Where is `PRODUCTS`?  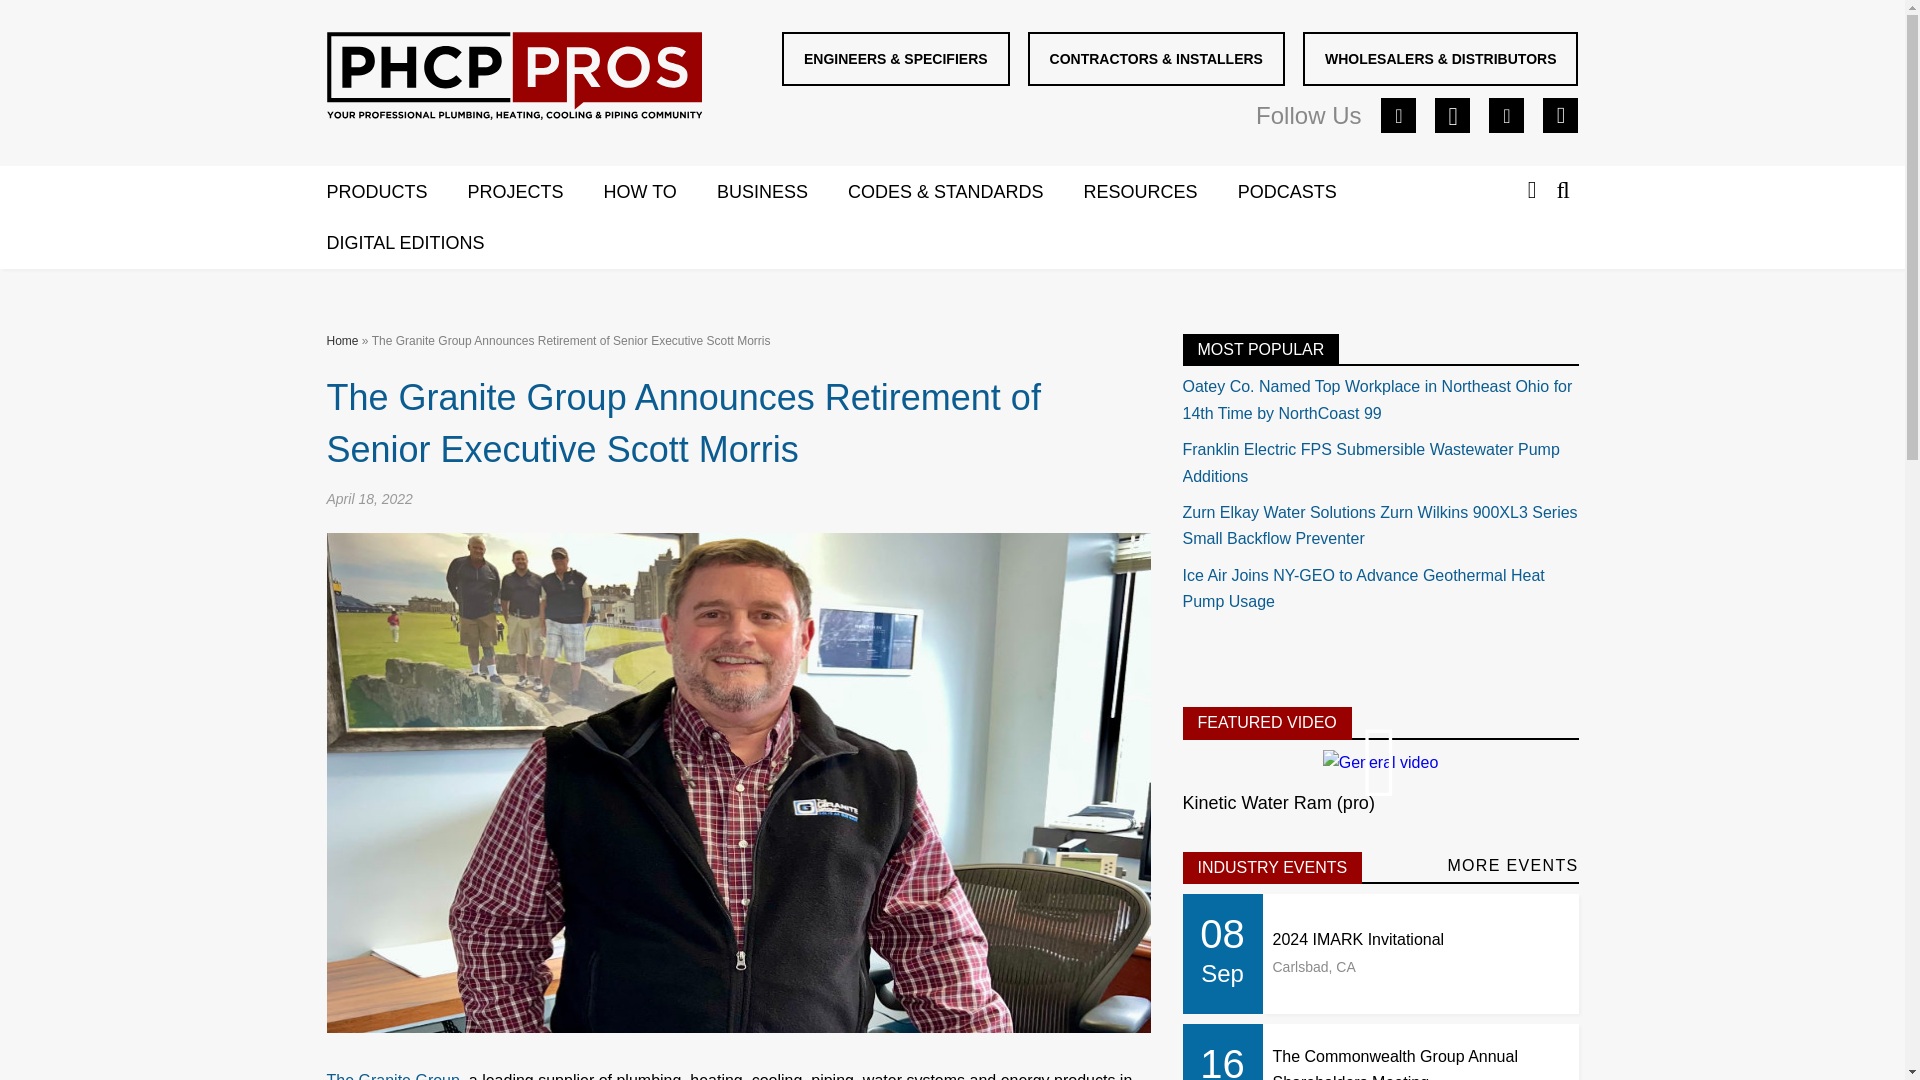 PRODUCTS is located at coordinates (396, 193).